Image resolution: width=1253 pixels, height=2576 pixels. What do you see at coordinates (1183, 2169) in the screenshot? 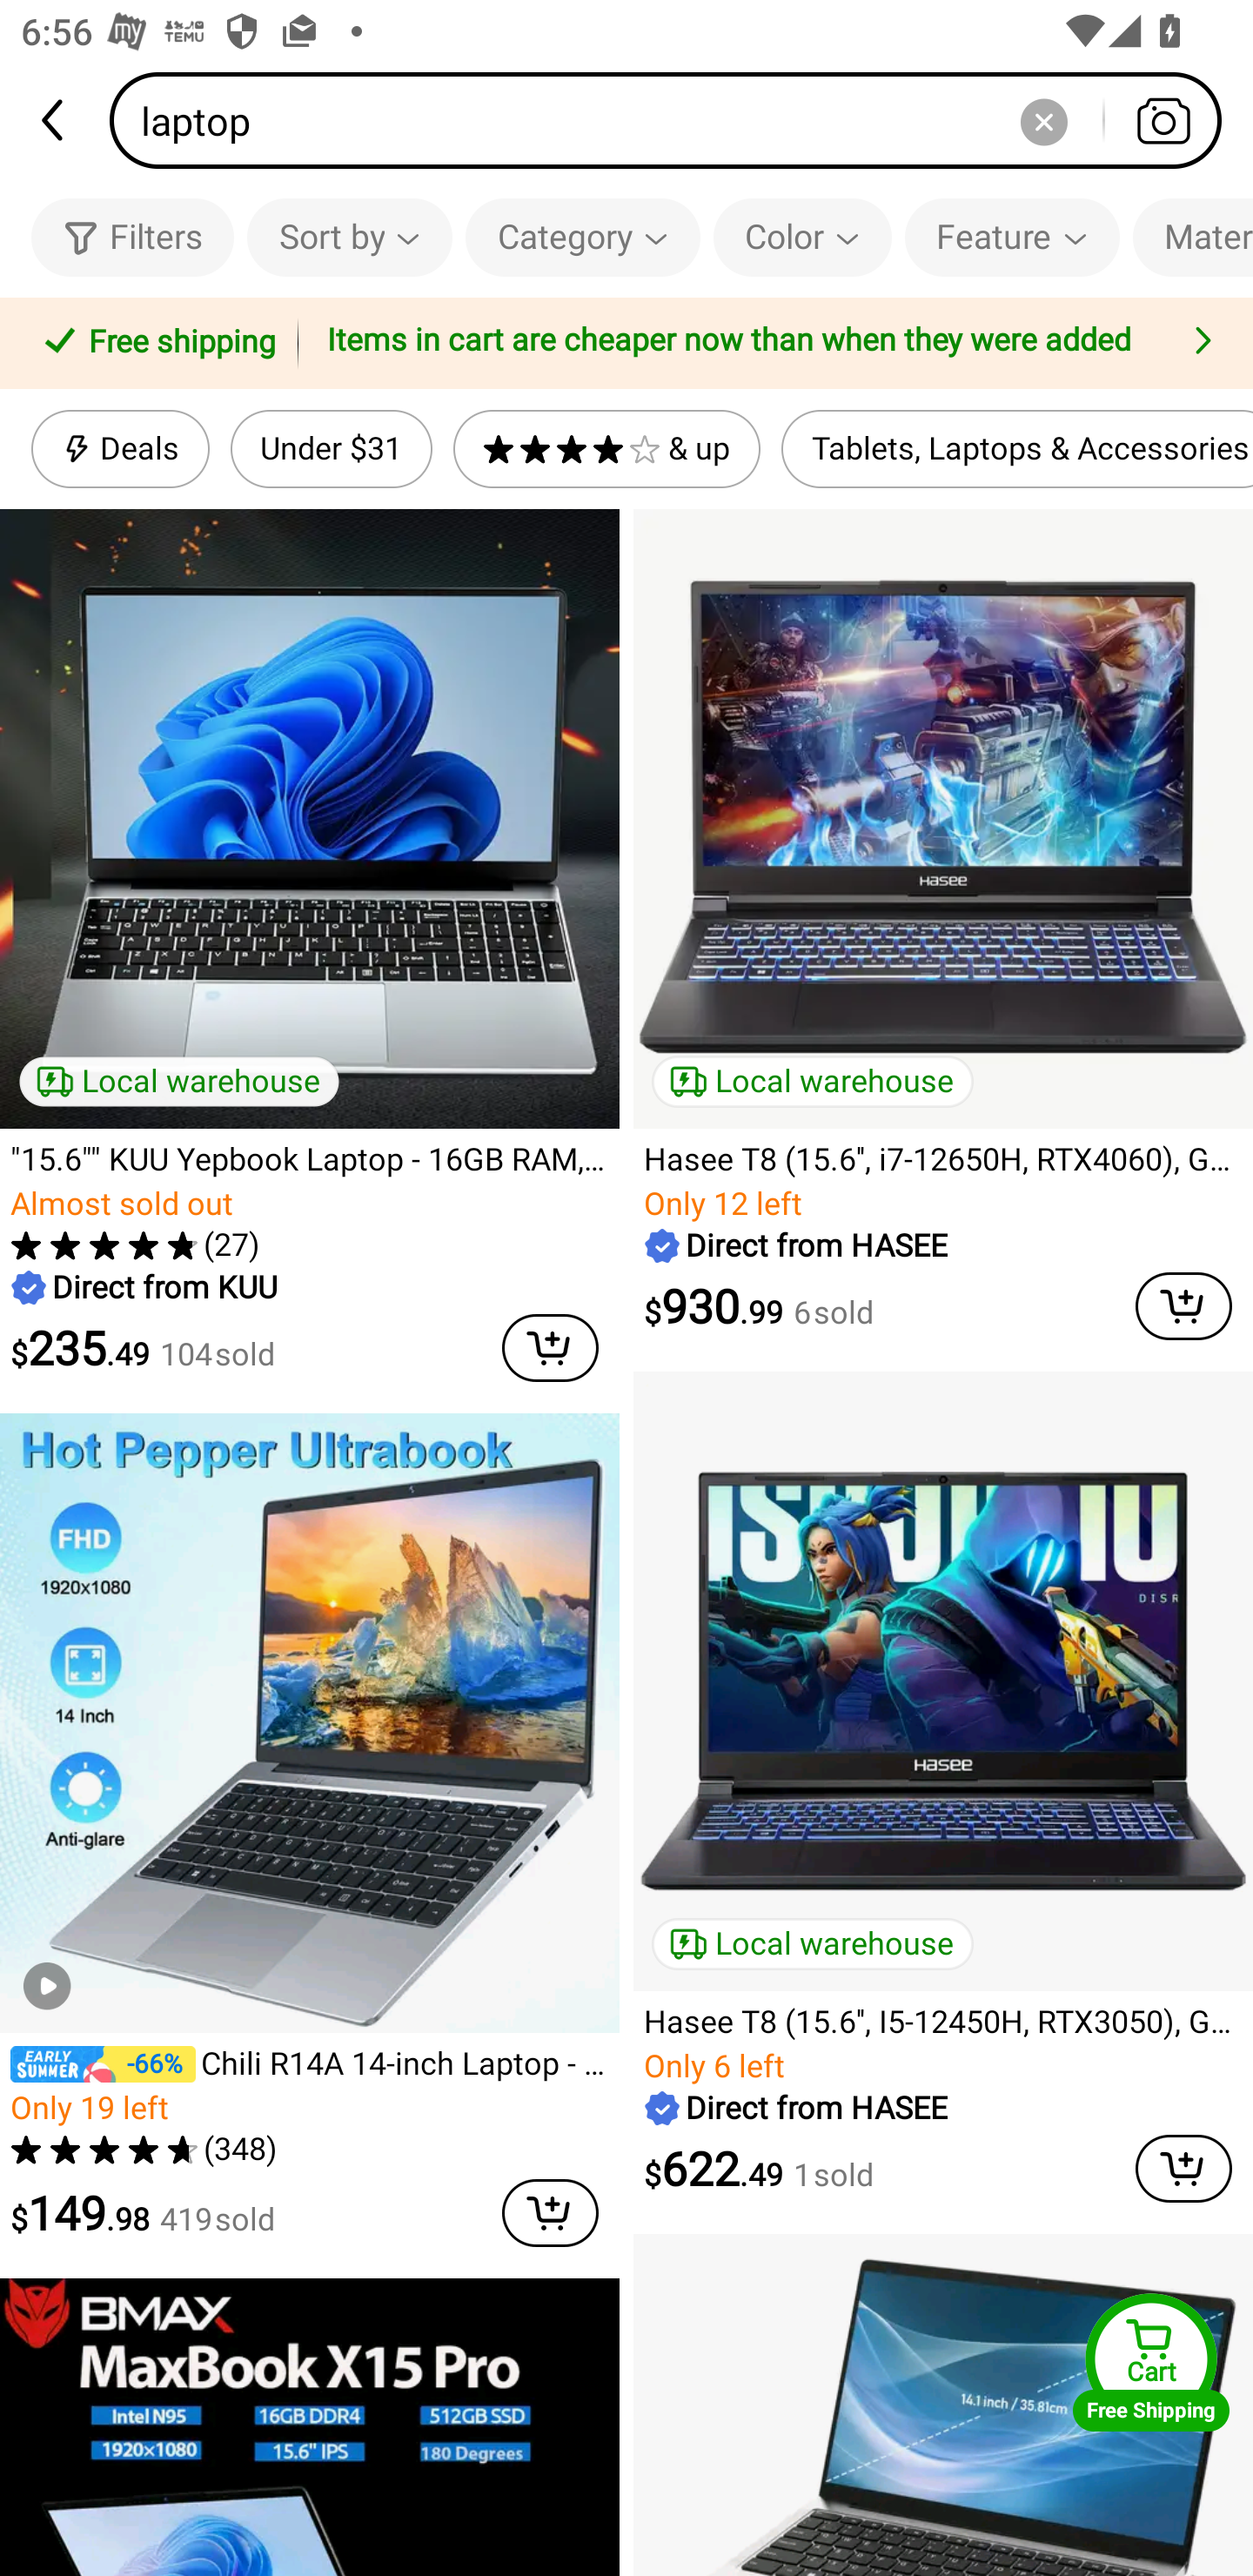
I see `cart delete` at bounding box center [1183, 2169].